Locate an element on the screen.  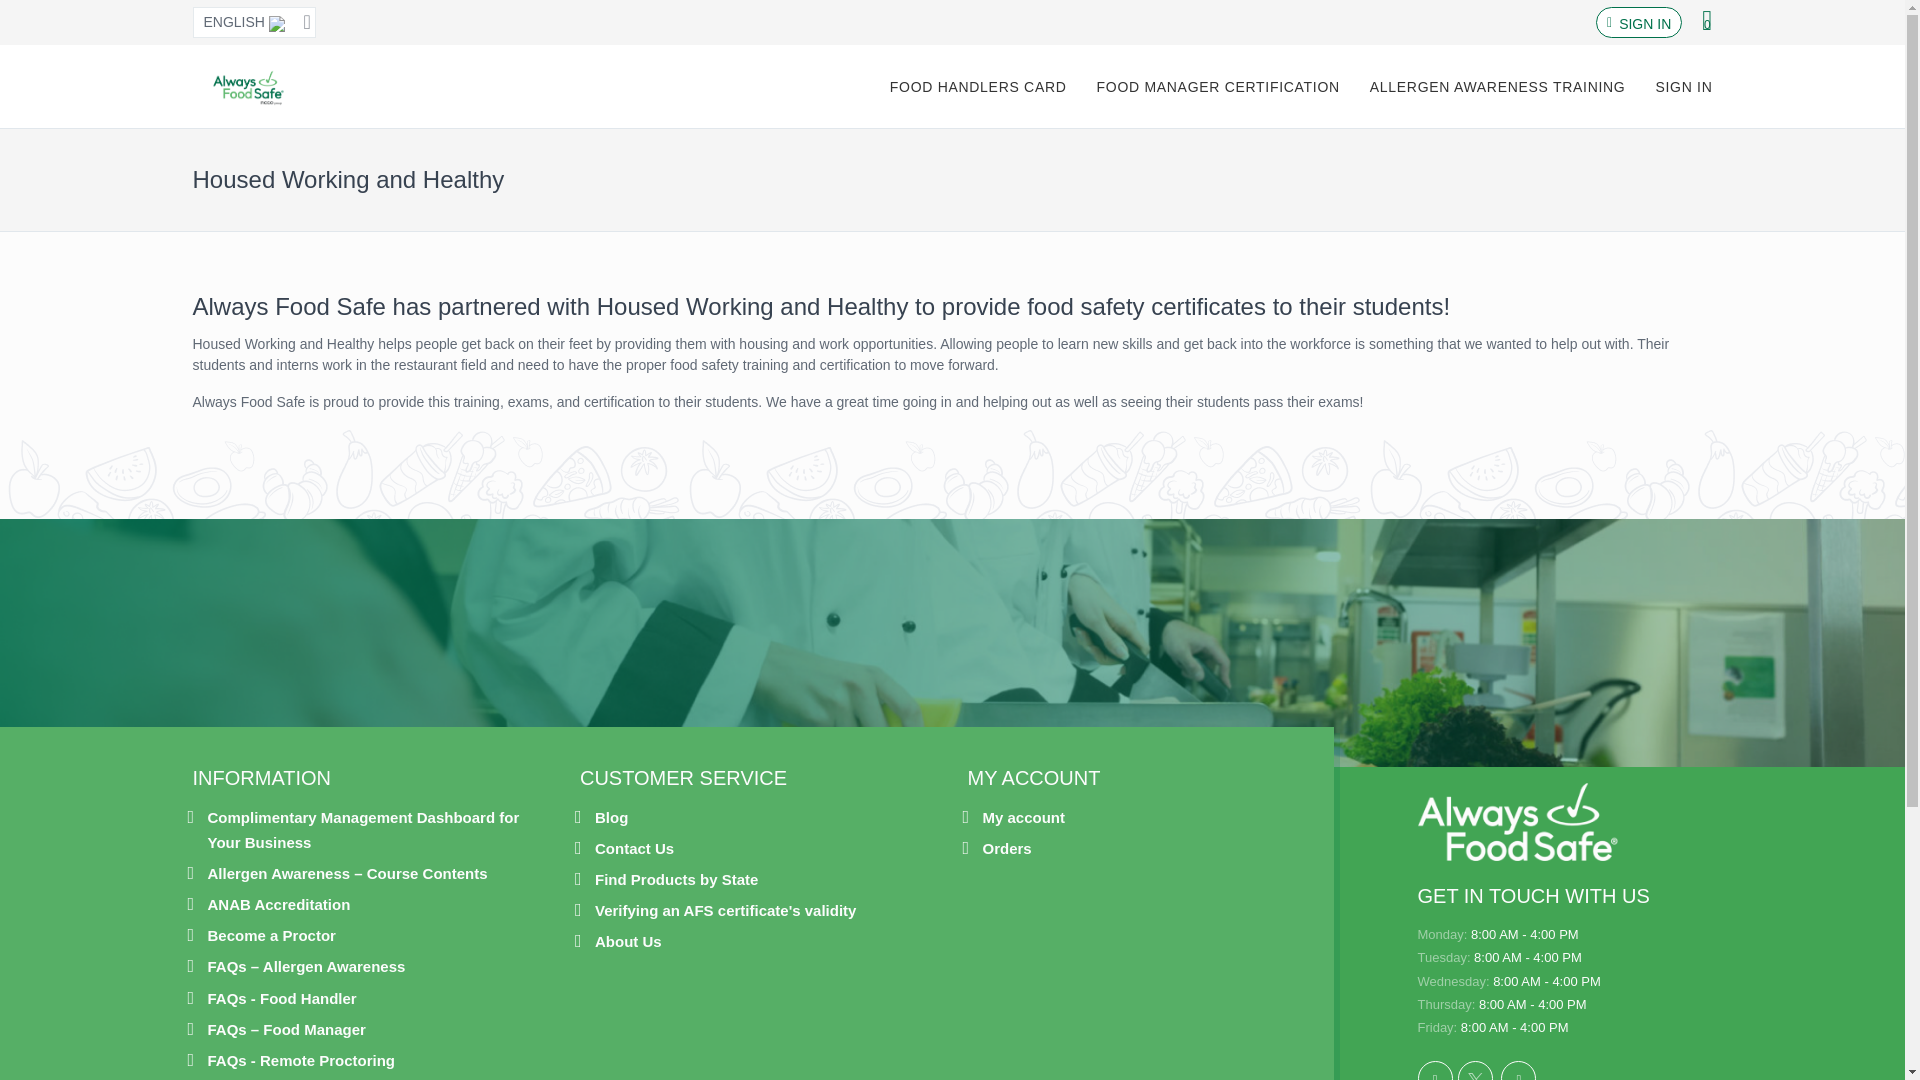
FOOD HANDLERS CARD is located at coordinates (978, 86).